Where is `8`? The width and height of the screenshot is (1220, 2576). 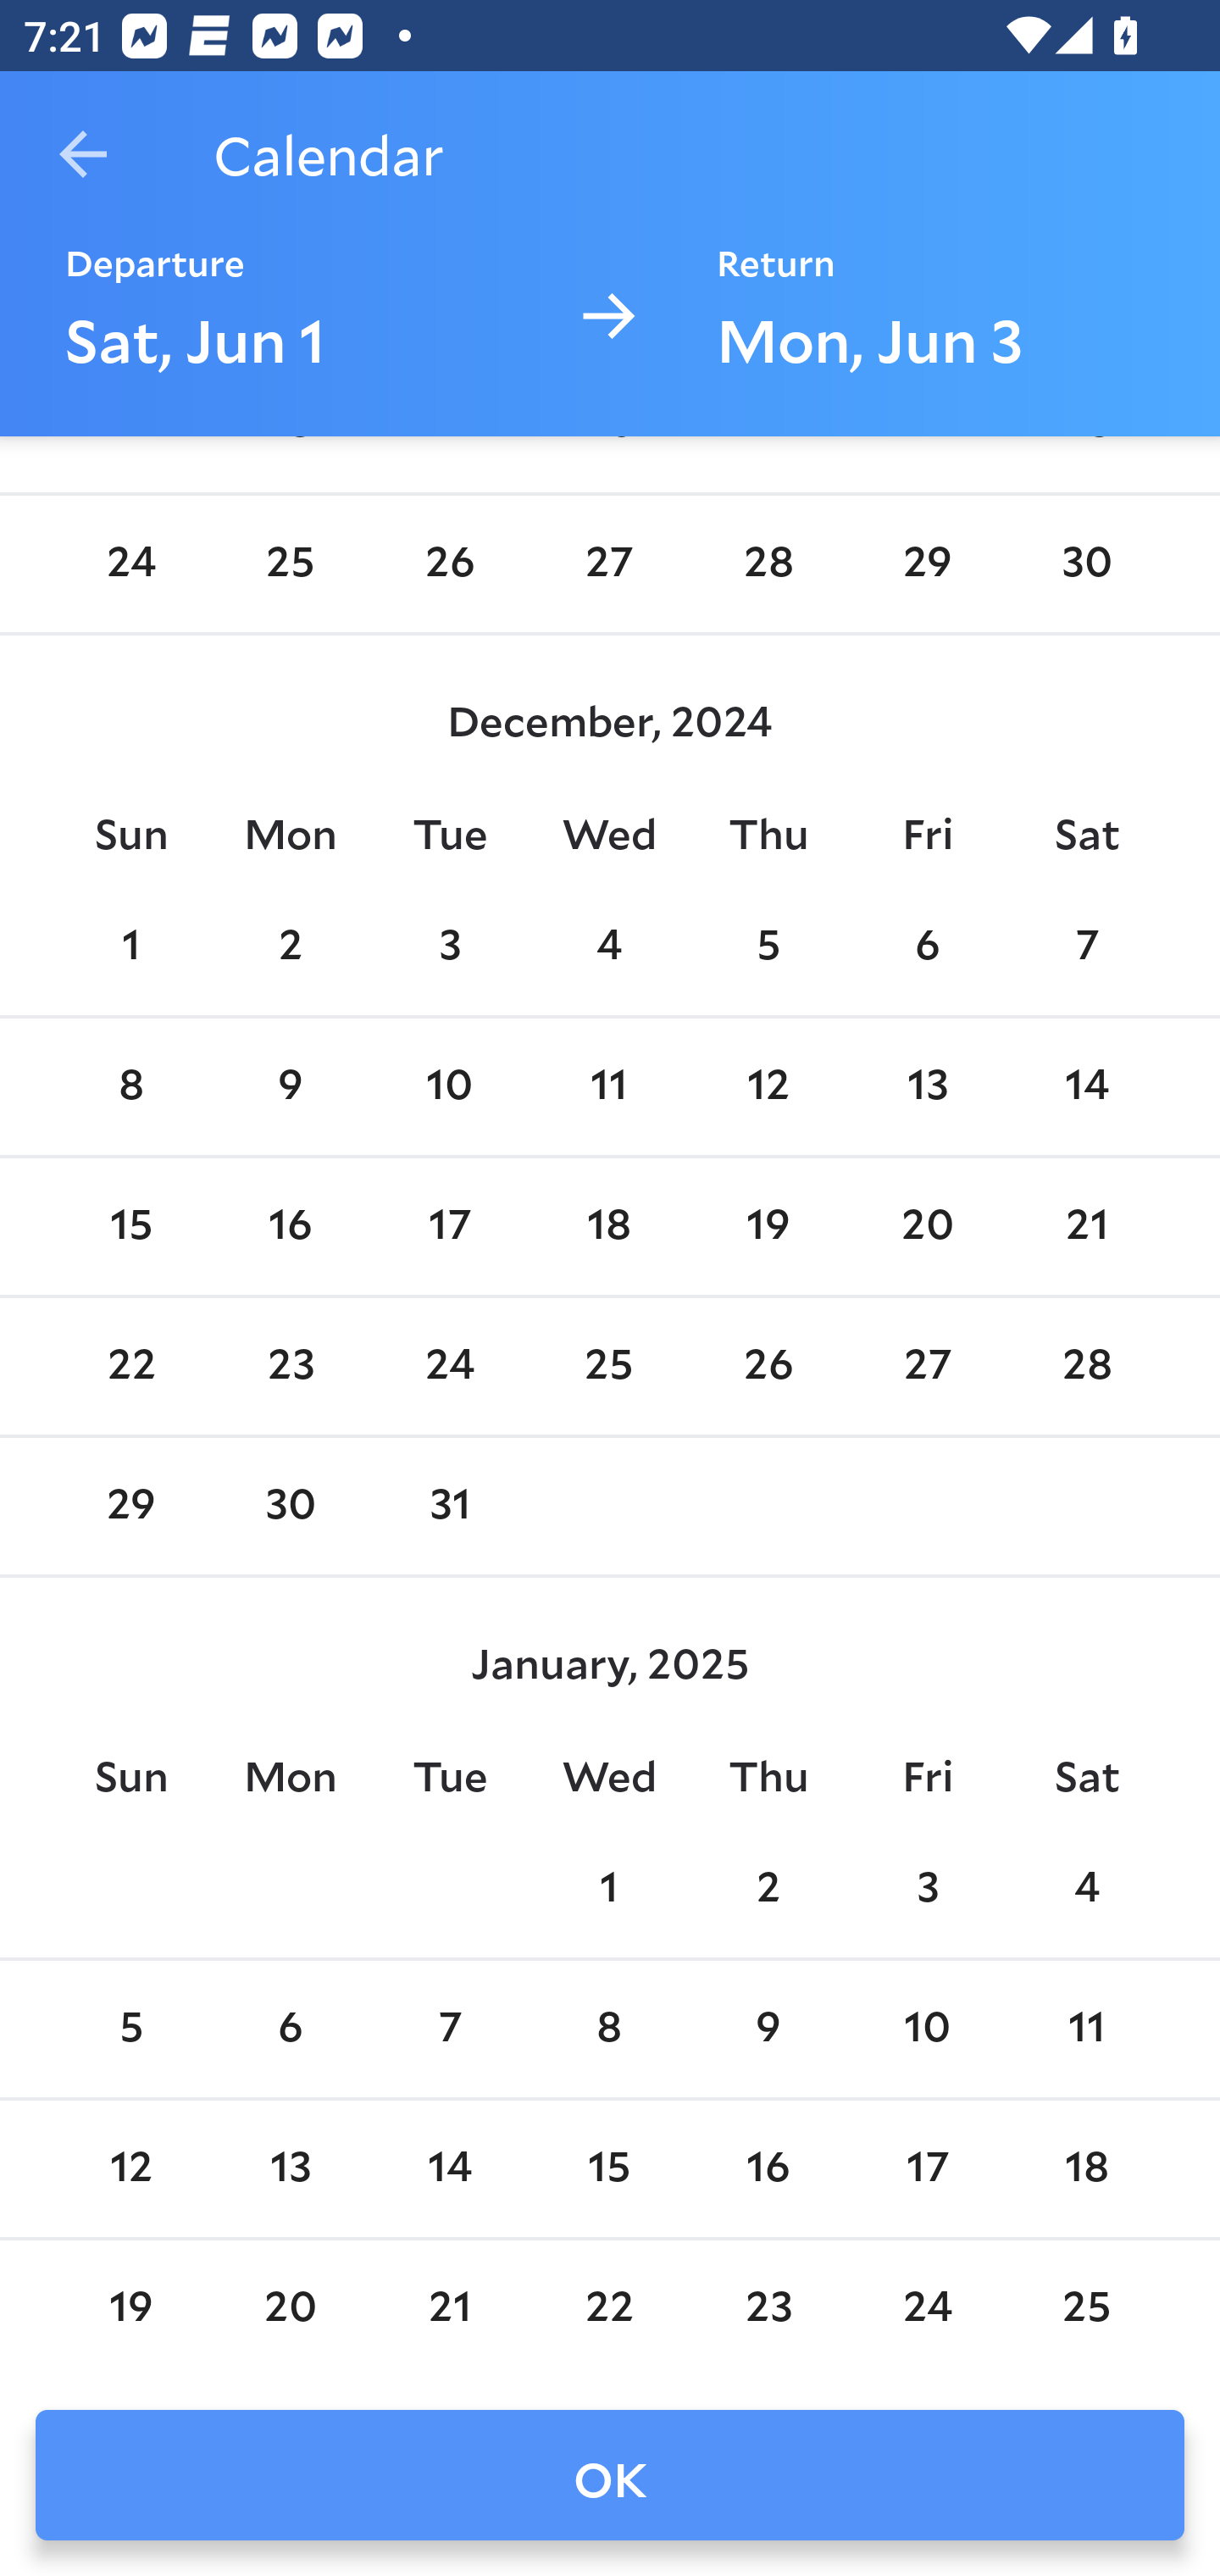 8 is located at coordinates (130, 1086).